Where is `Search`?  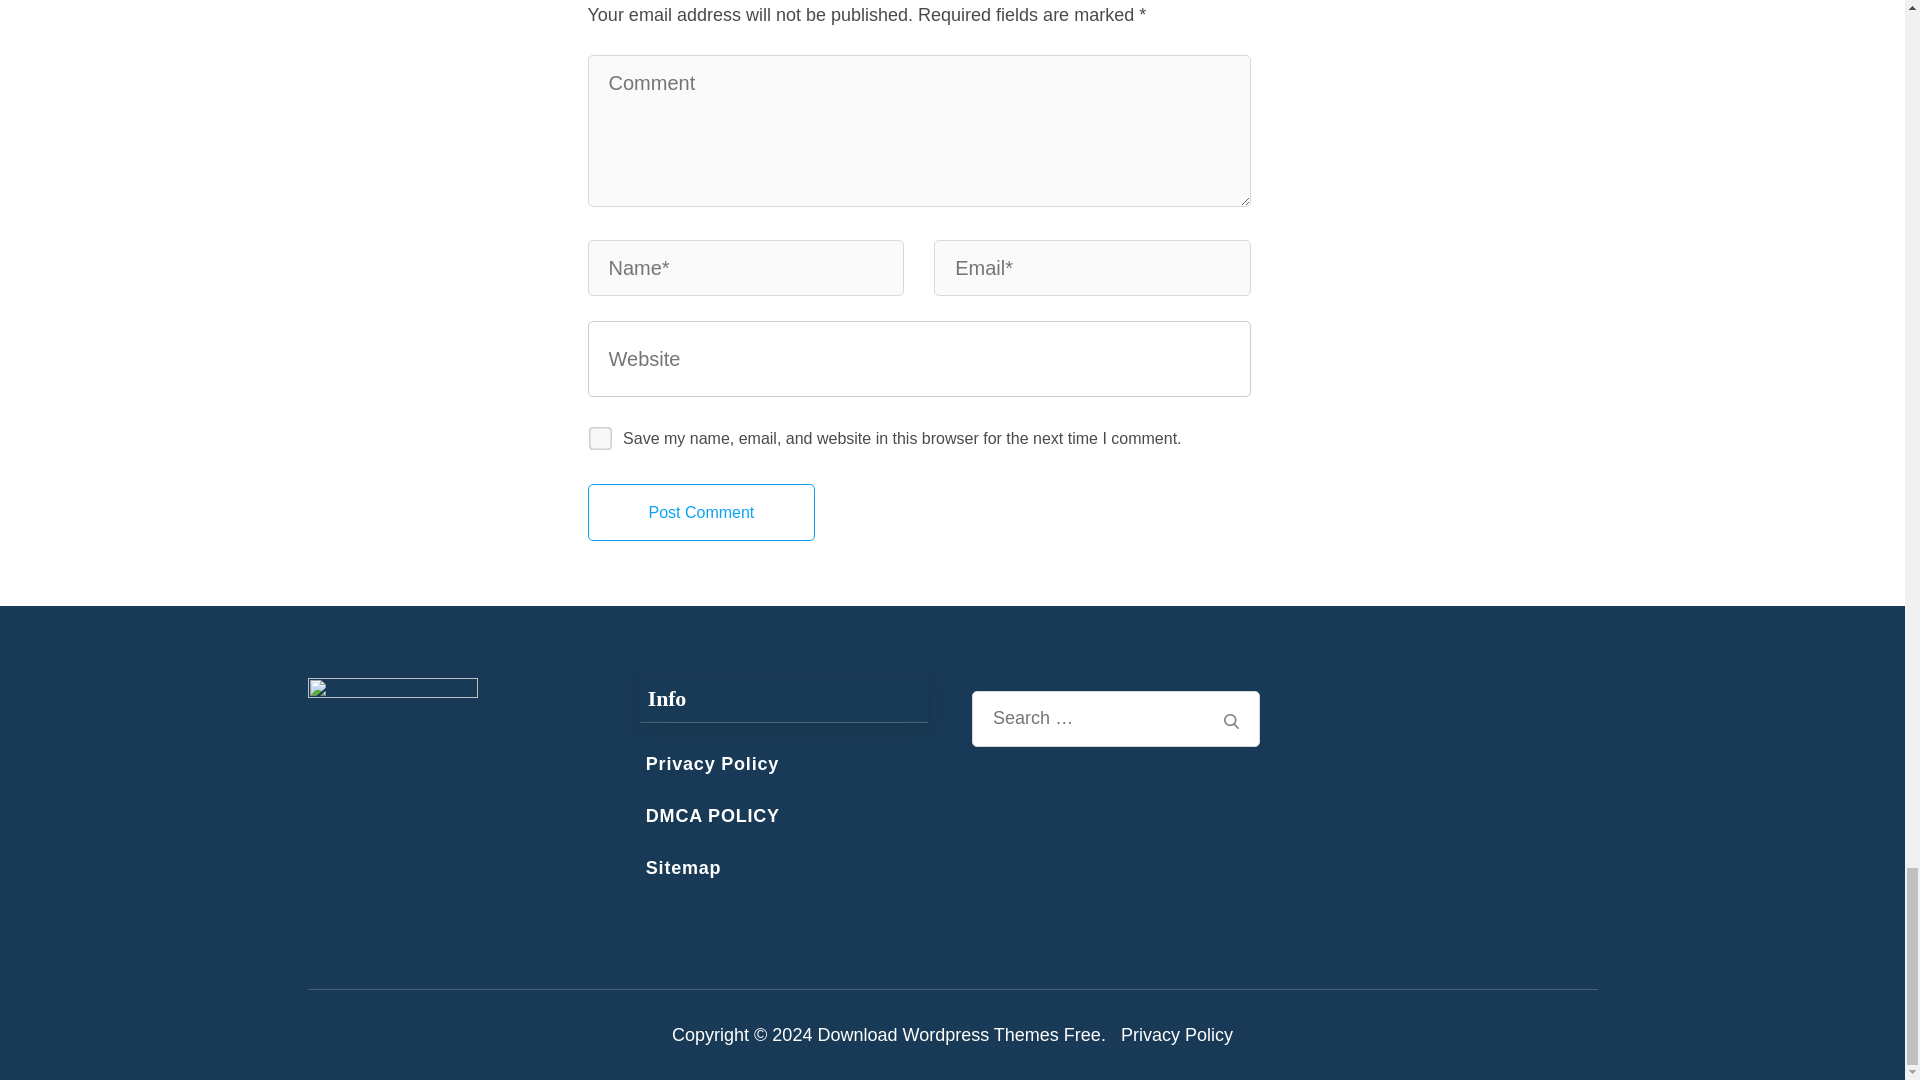 Search is located at coordinates (1231, 721).